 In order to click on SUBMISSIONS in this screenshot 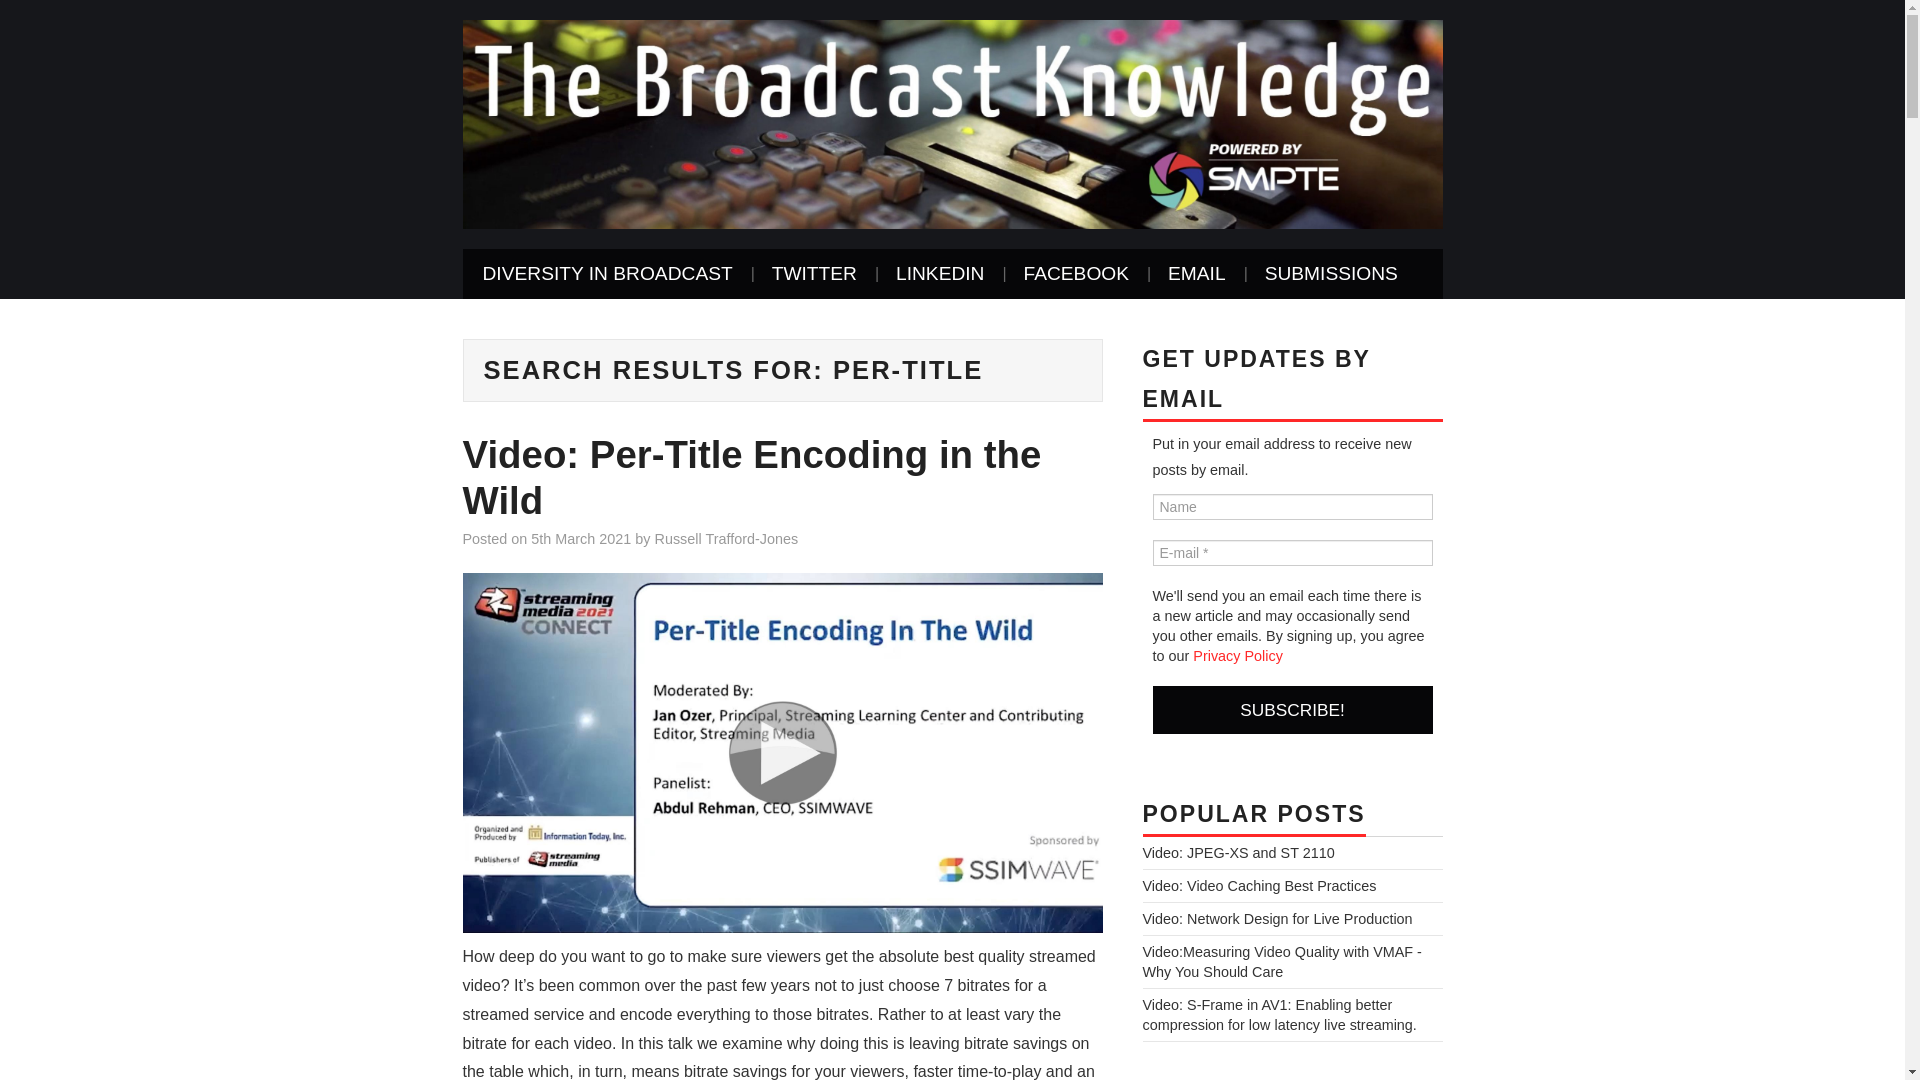, I will do `click(1331, 274)`.